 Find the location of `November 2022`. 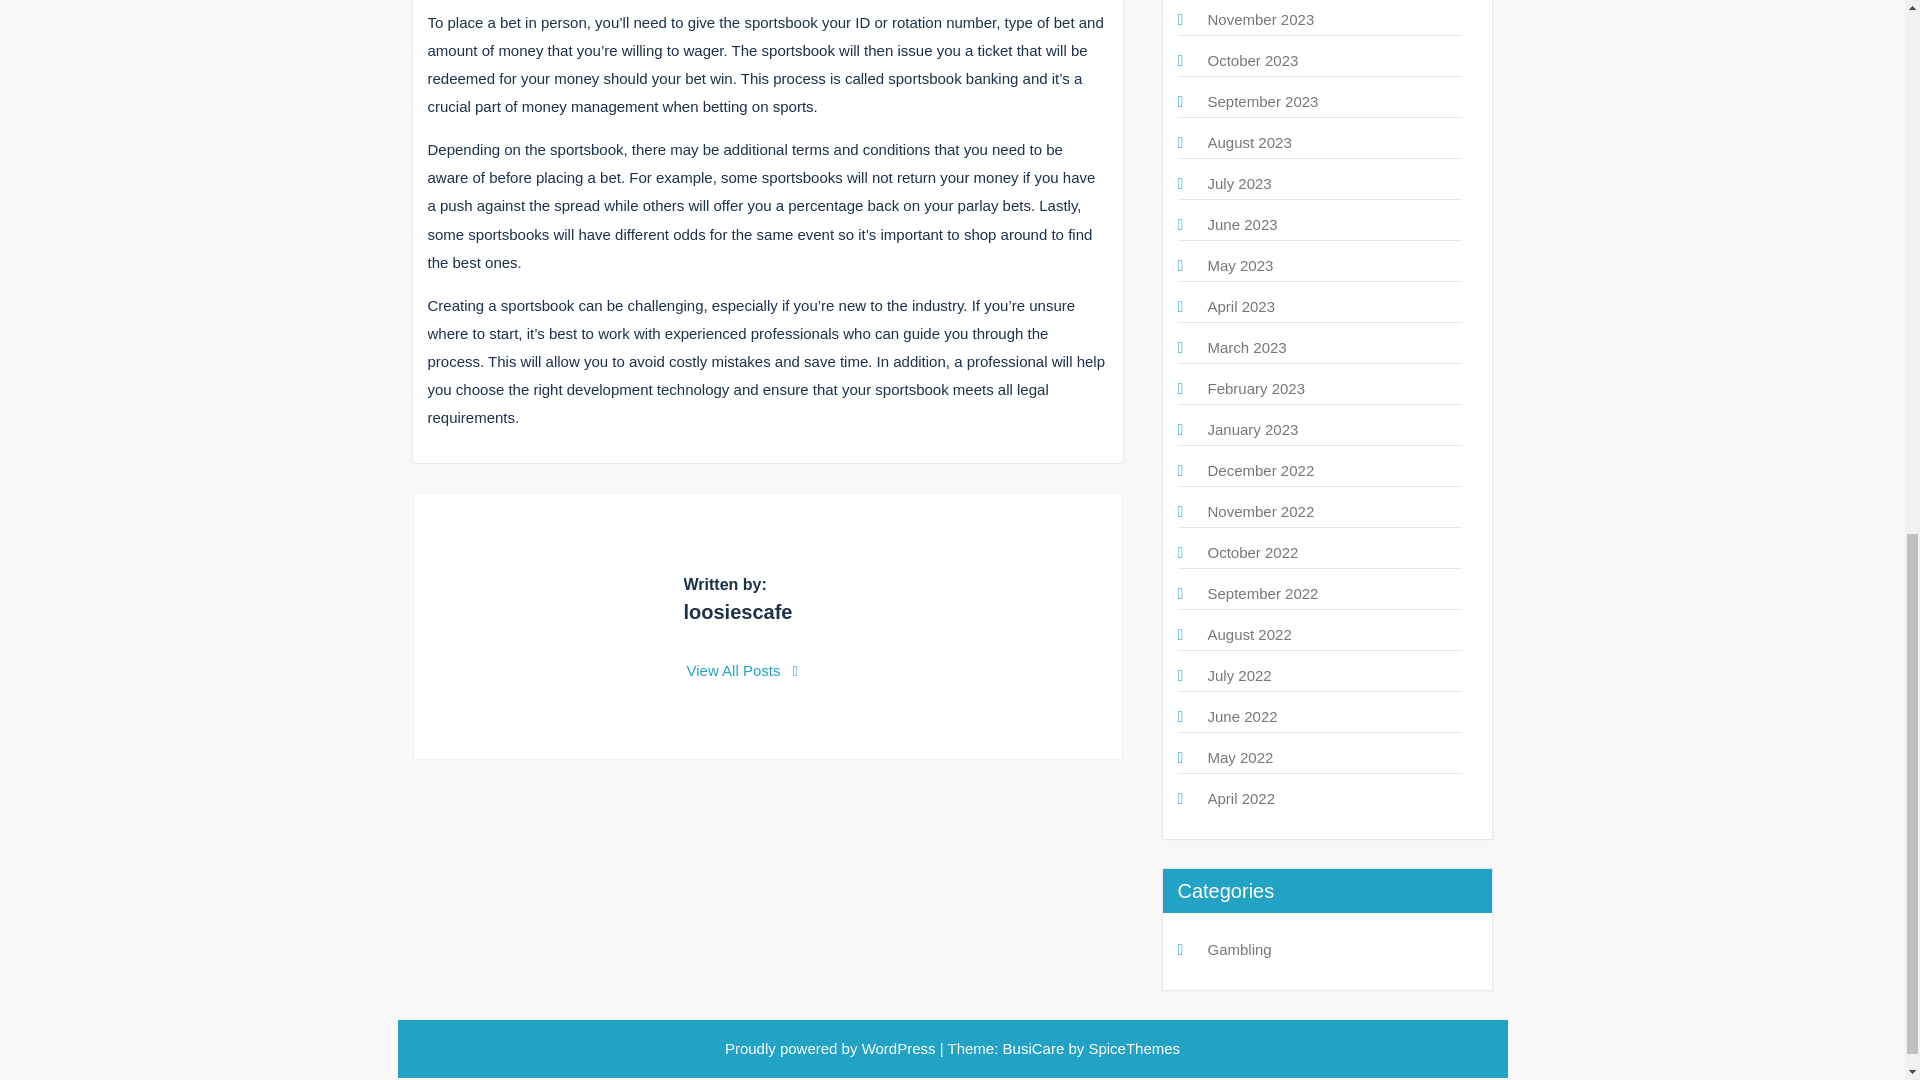

November 2022 is located at coordinates (1261, 511).